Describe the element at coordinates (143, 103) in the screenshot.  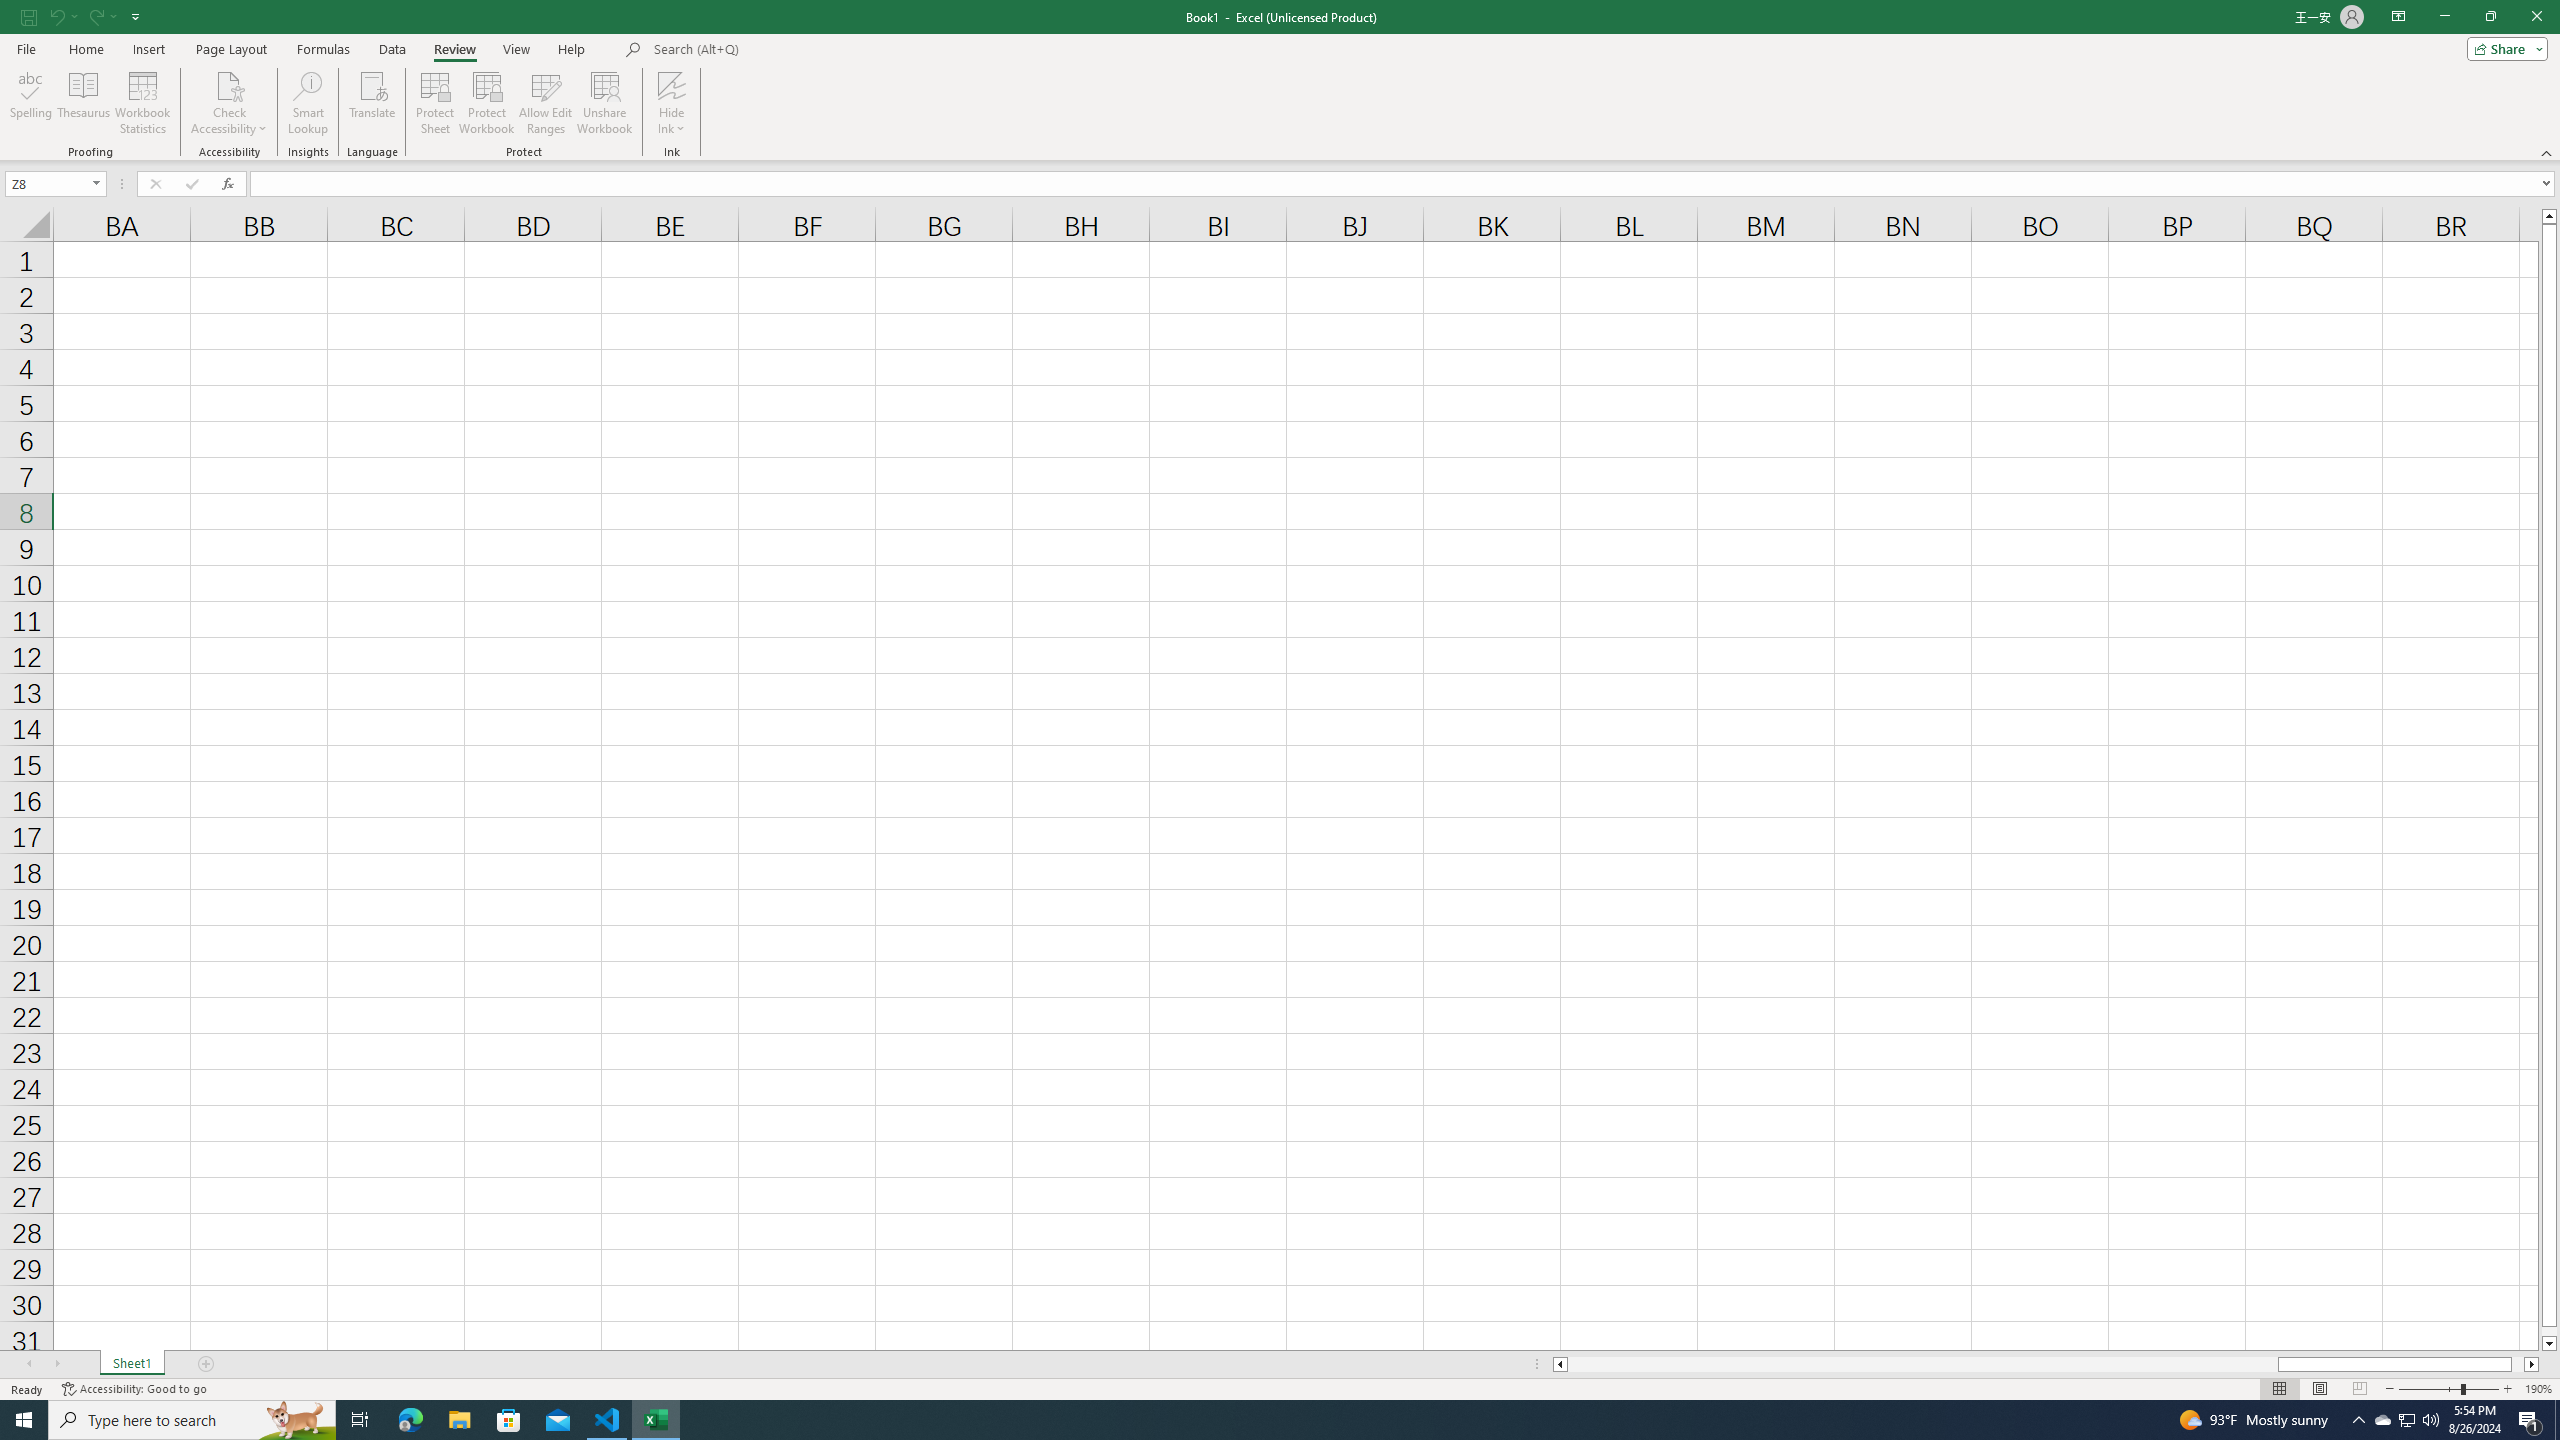
I see `Workbook Statistics` at that location.